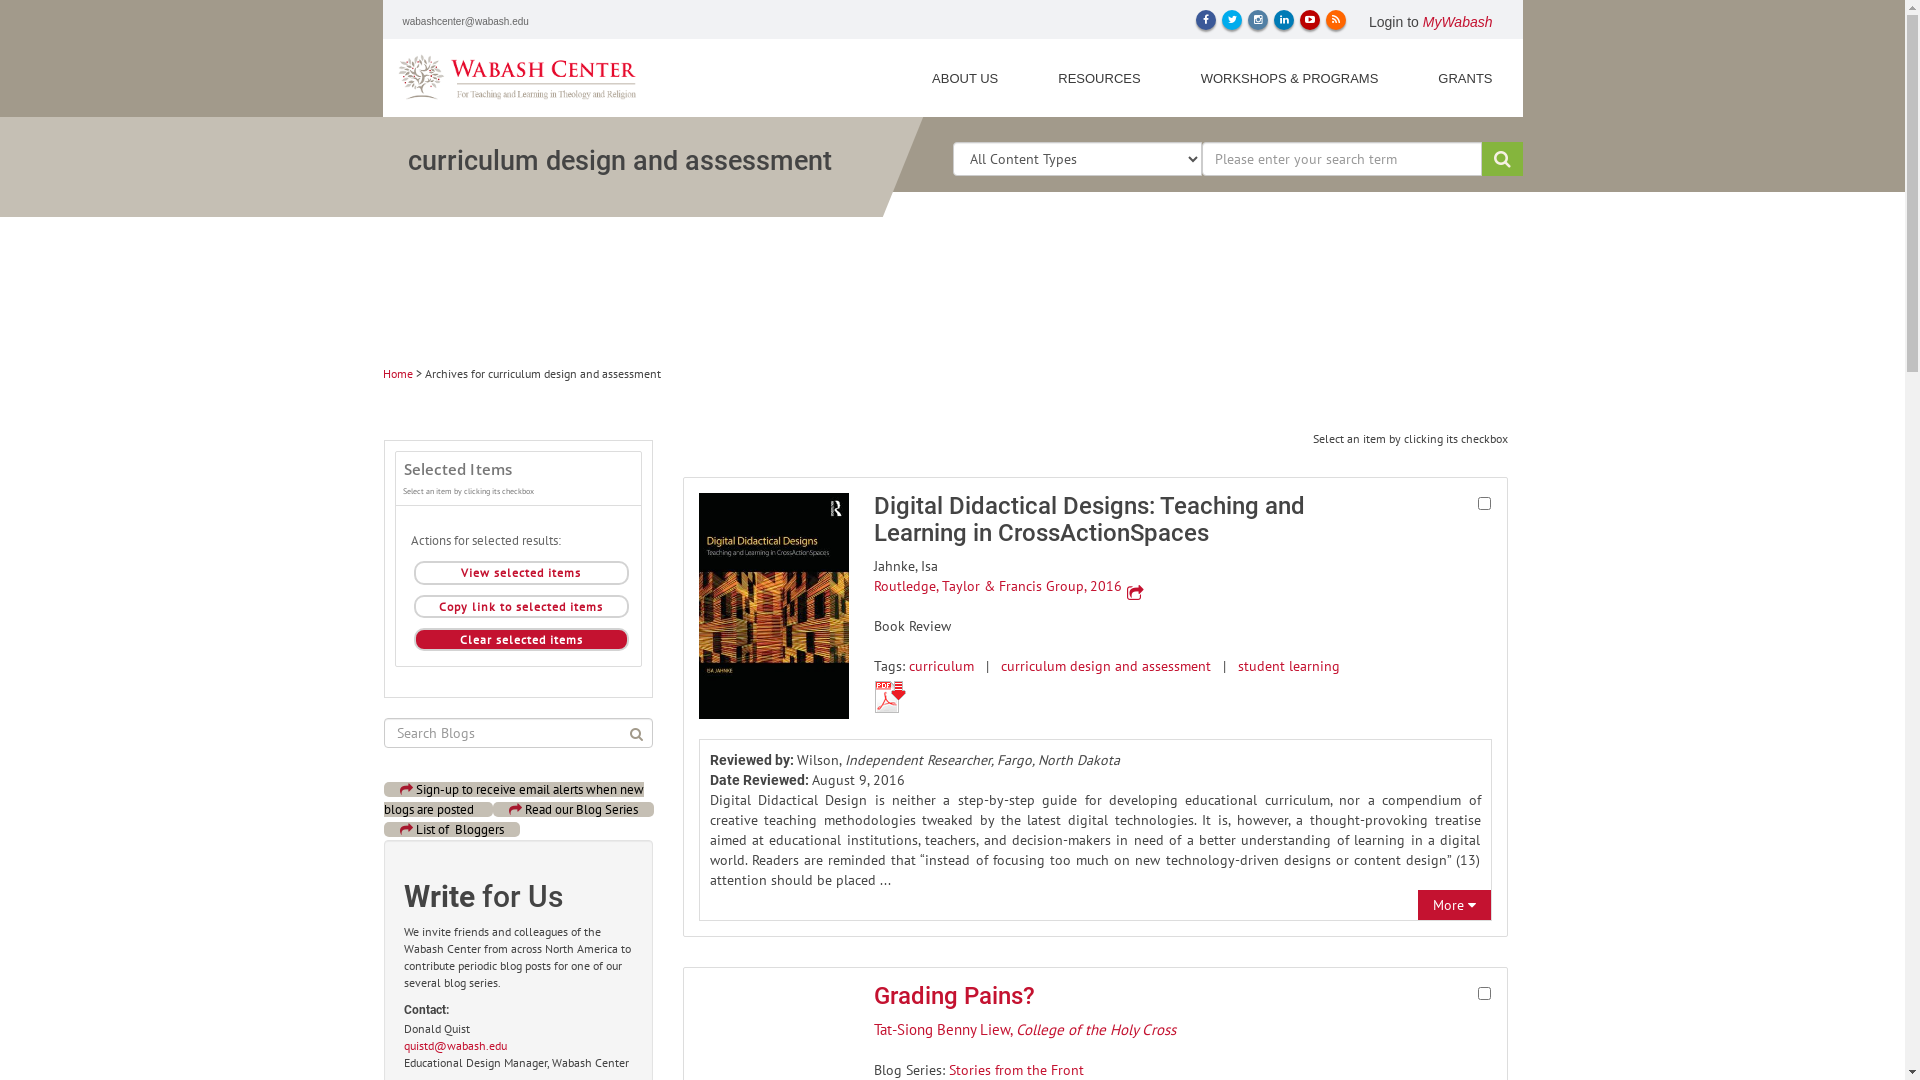 The height and width of the screenshot is (1080, 1920). I want to click on RESOURCES, so click(1099, 78).